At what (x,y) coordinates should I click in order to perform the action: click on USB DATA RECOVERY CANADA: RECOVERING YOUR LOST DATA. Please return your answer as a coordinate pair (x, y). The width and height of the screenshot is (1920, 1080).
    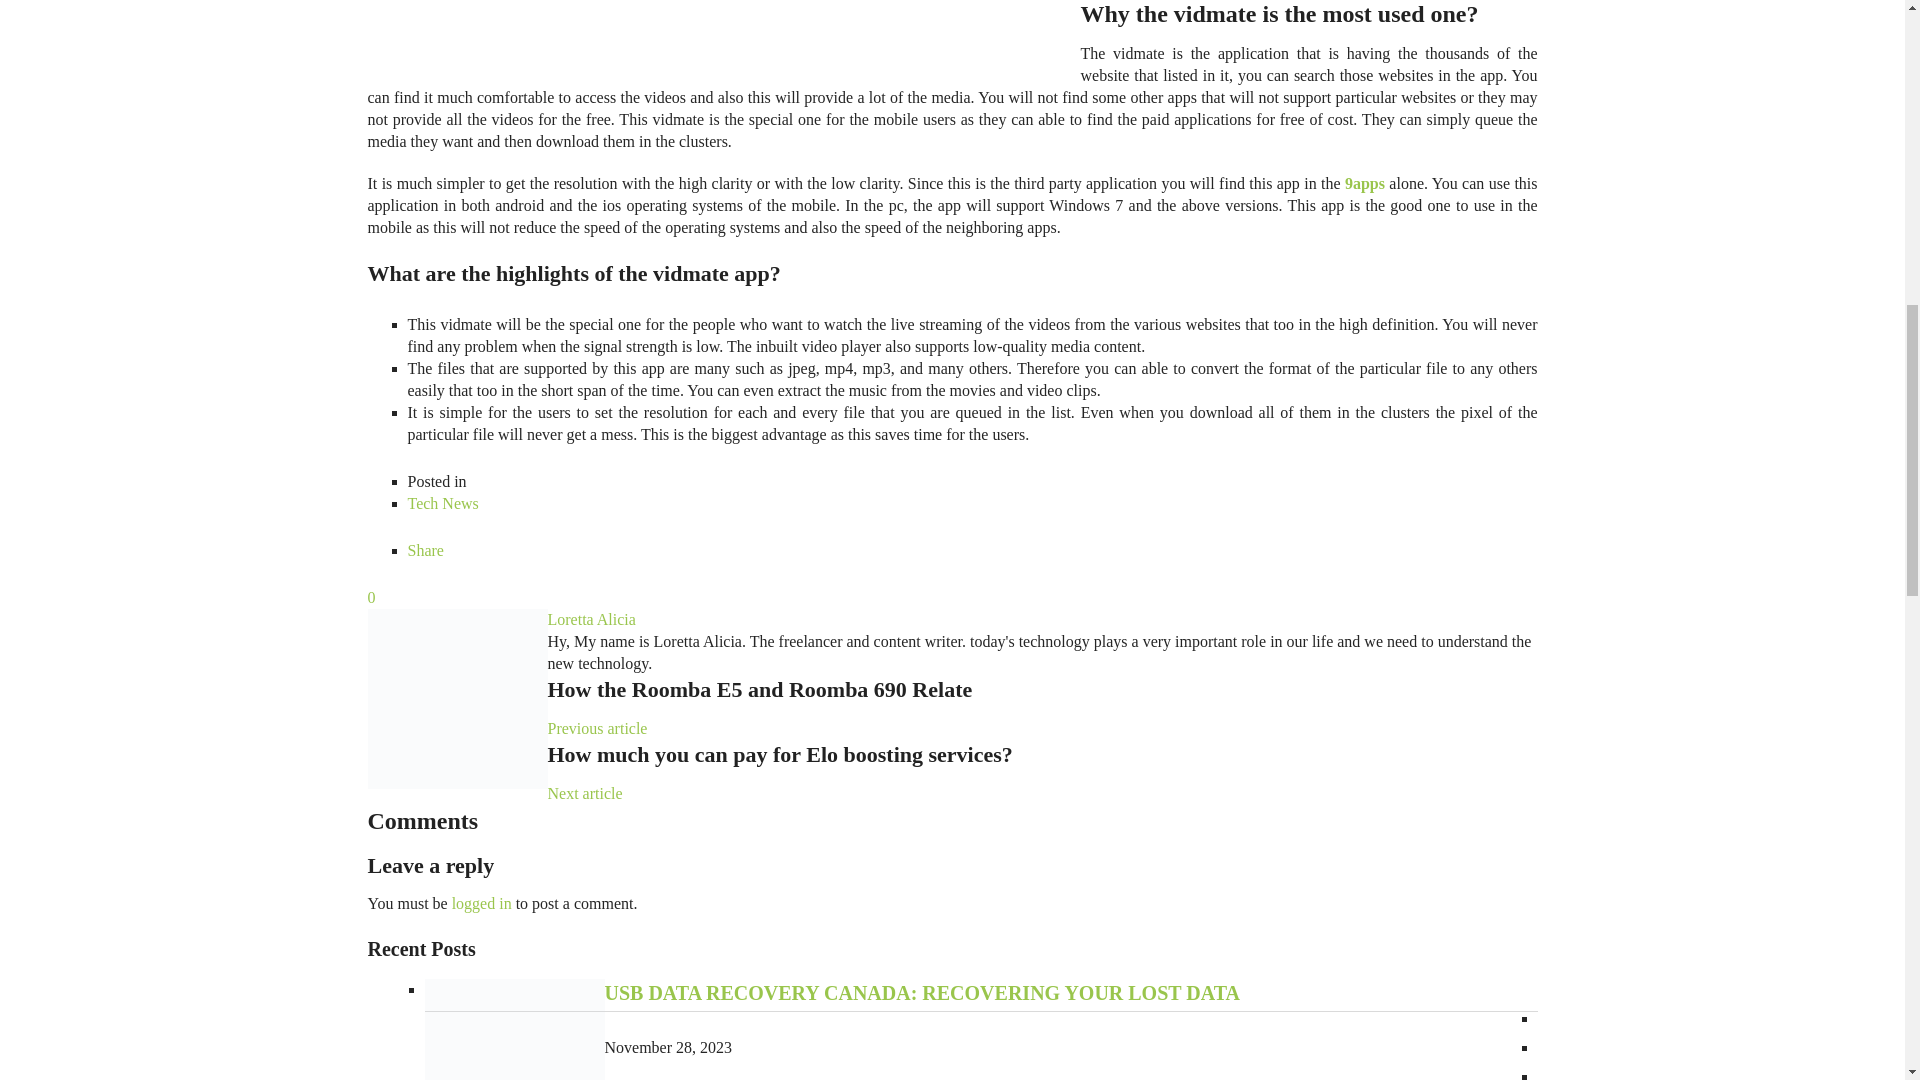
    Looking at the image, I should click on (921, 992).